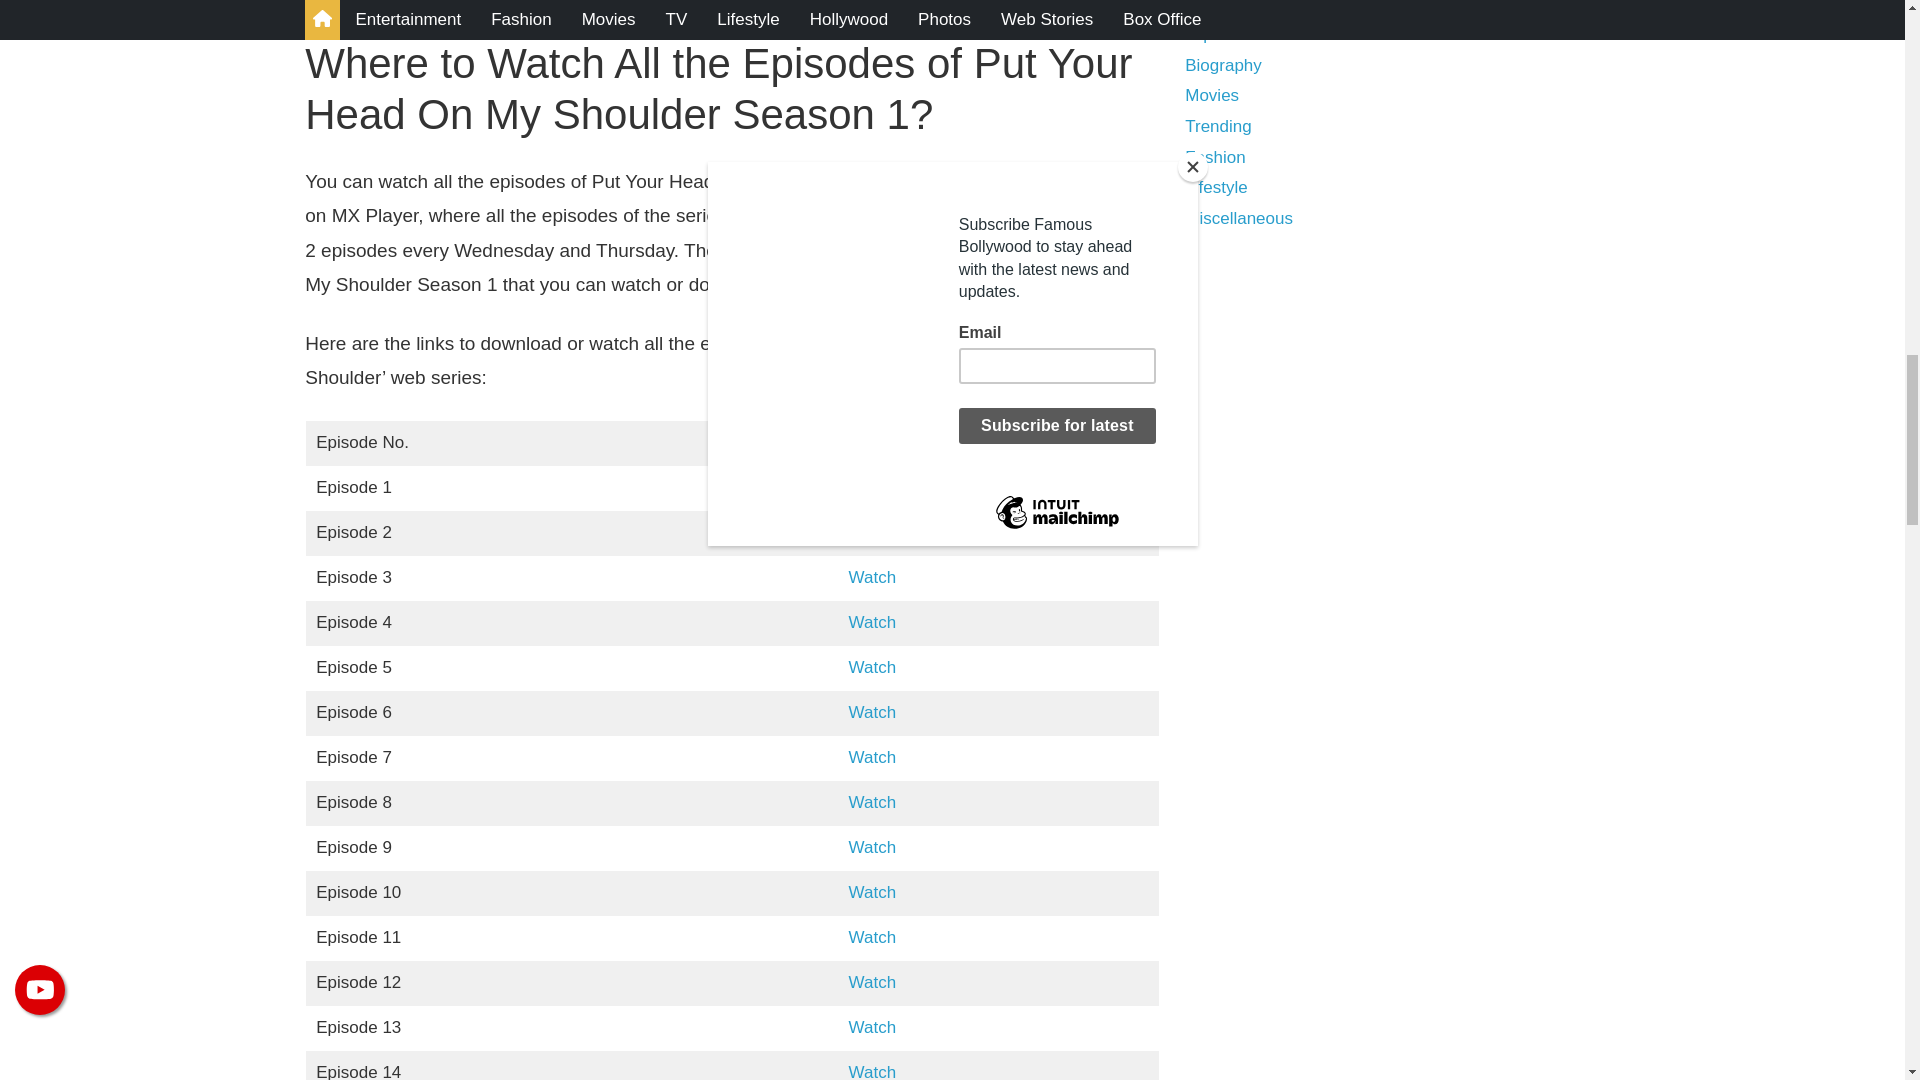 This screenshot has height=1080, width=1920. I want to click on Watch, so click(872, 532).